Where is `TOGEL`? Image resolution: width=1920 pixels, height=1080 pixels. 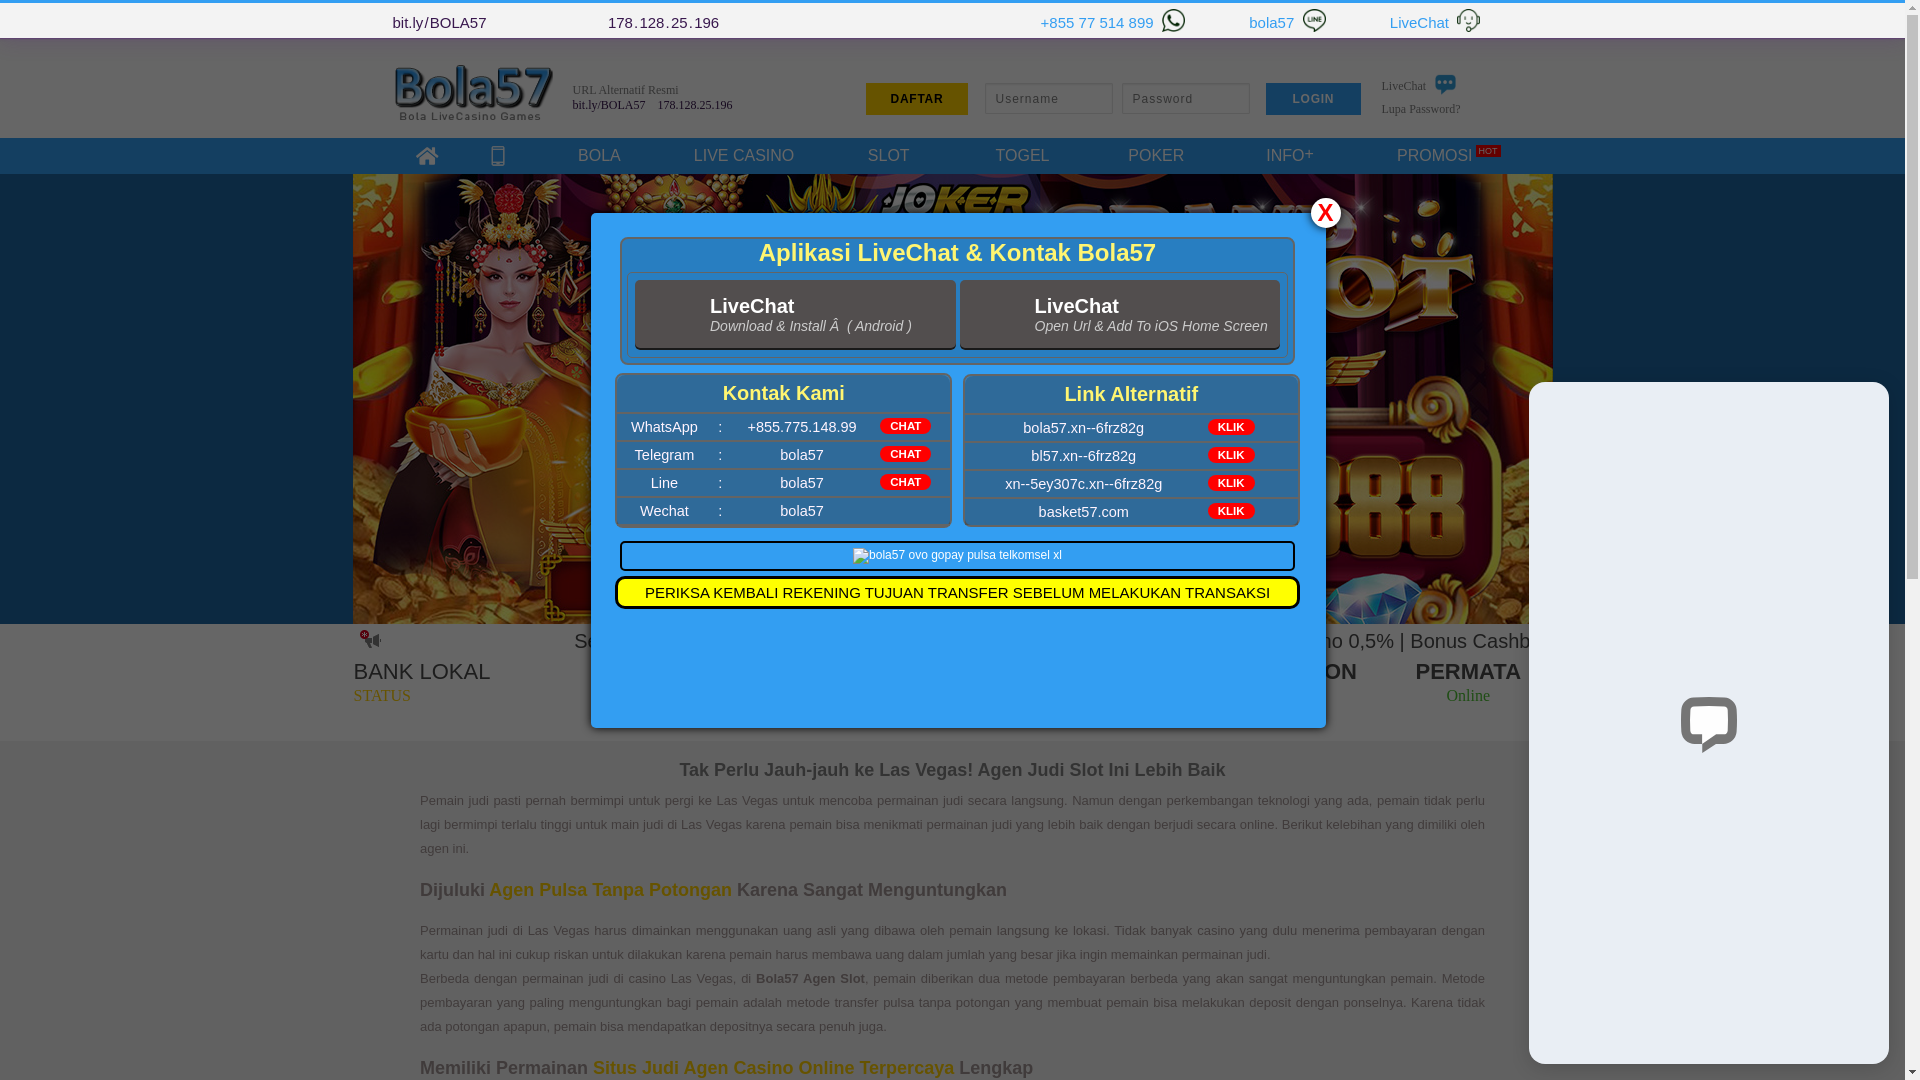
TOGEL is located at coordinates (1023, 156).